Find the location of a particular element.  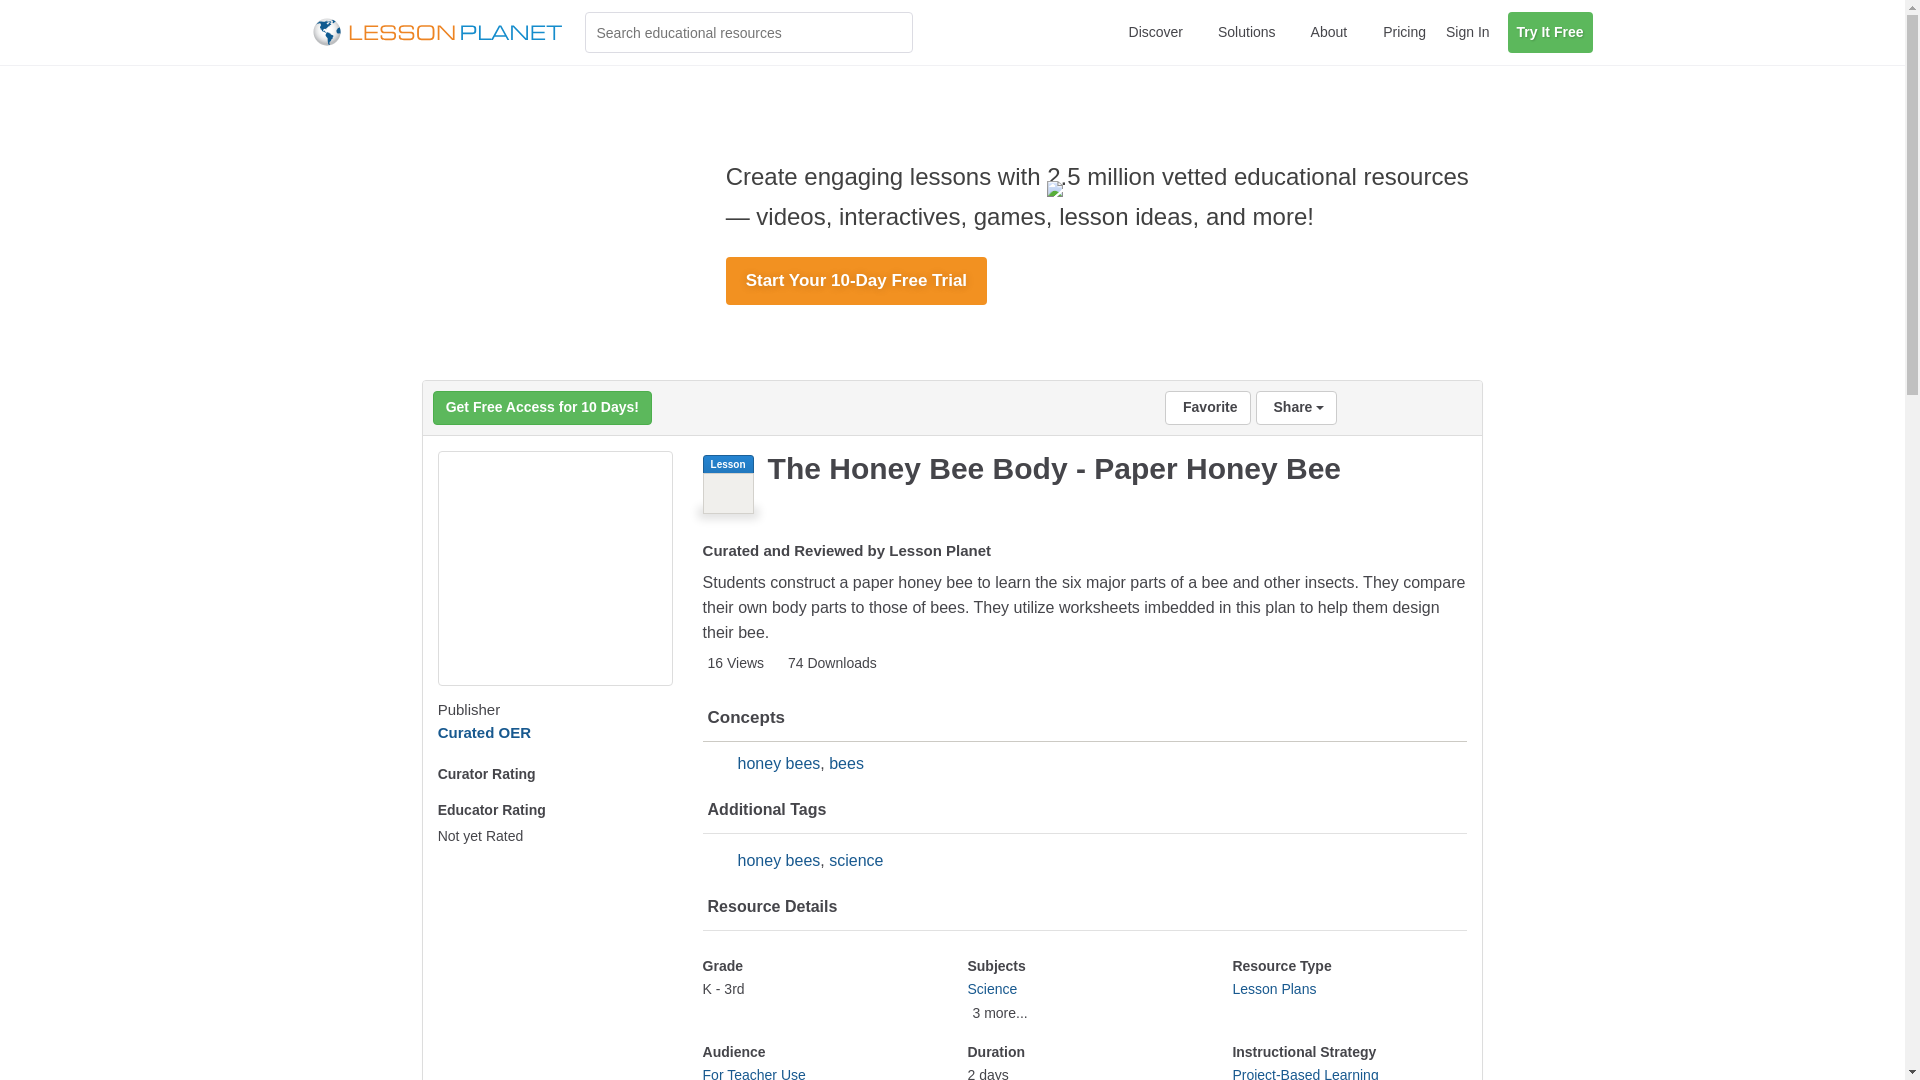

Pricing is located at coordinates (1404, 32).